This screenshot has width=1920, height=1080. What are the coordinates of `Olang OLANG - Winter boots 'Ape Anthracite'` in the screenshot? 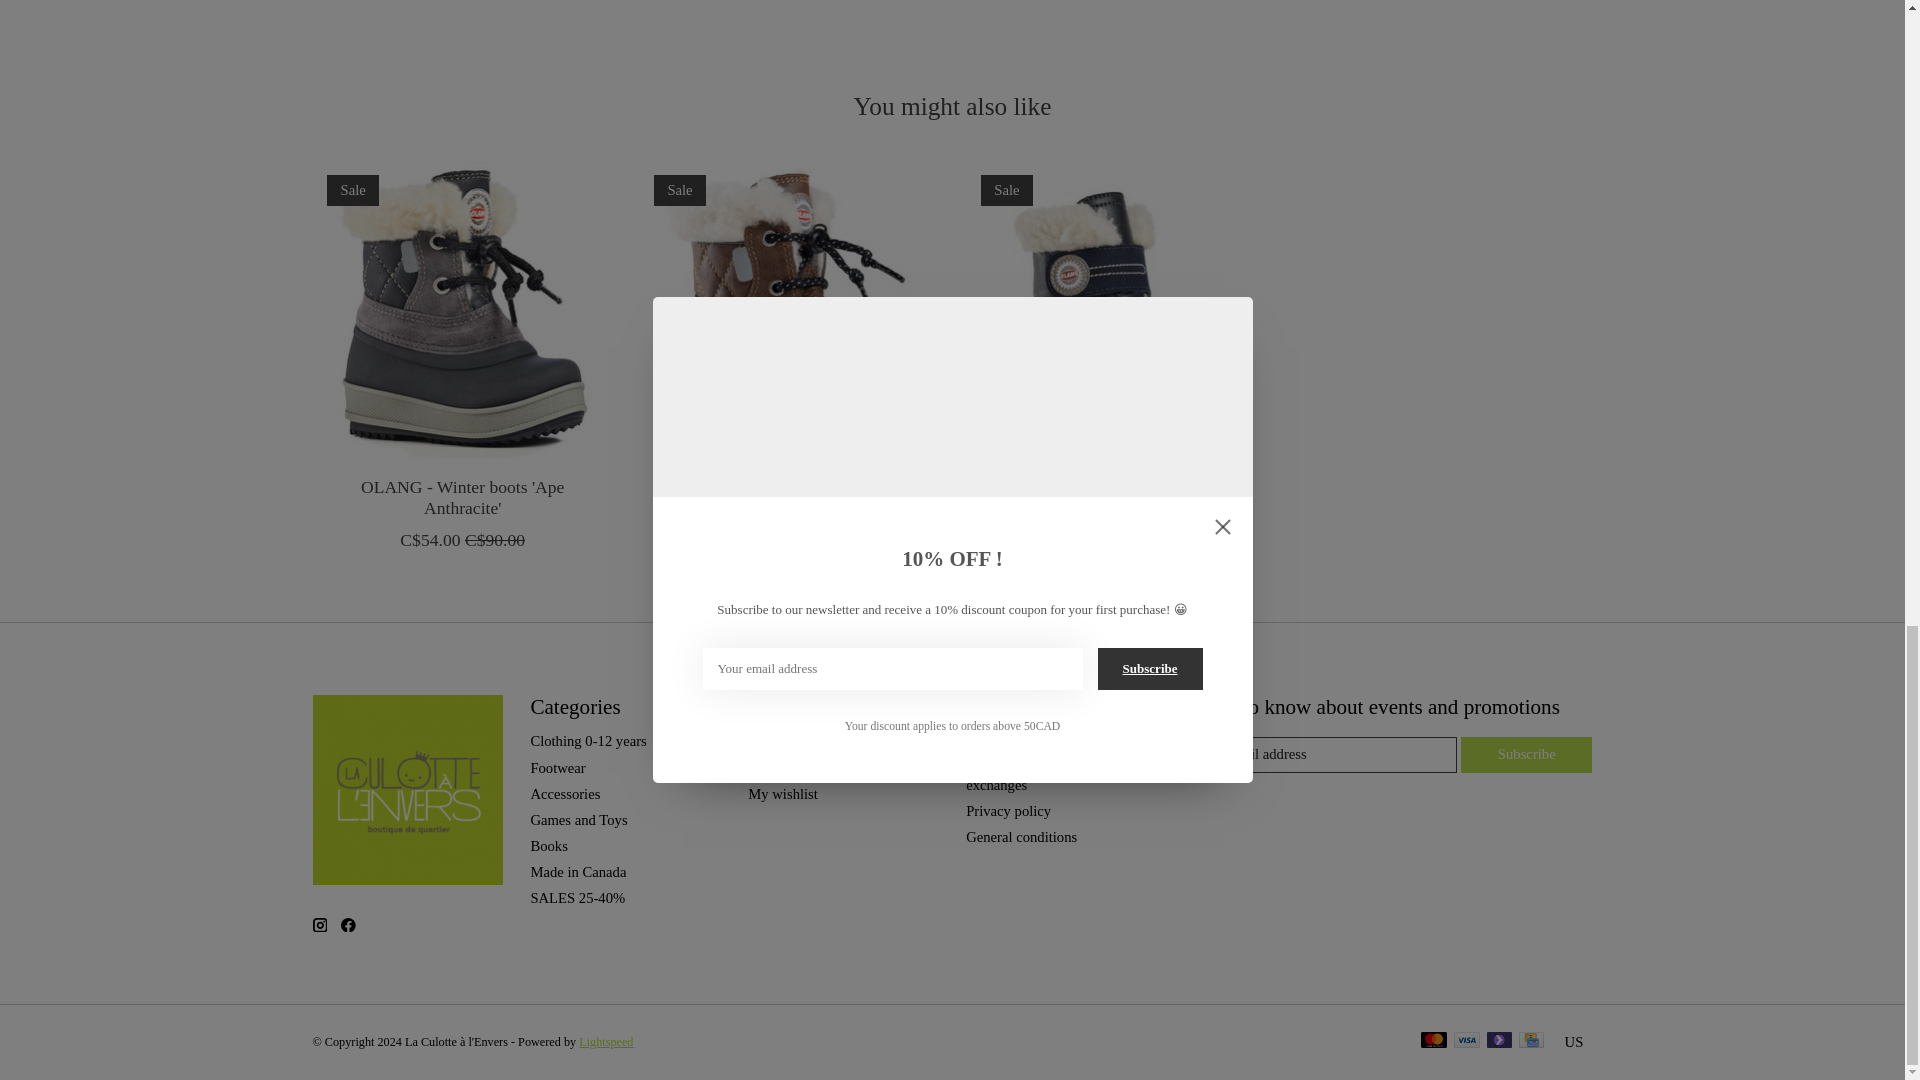 It's located at (460, 310).